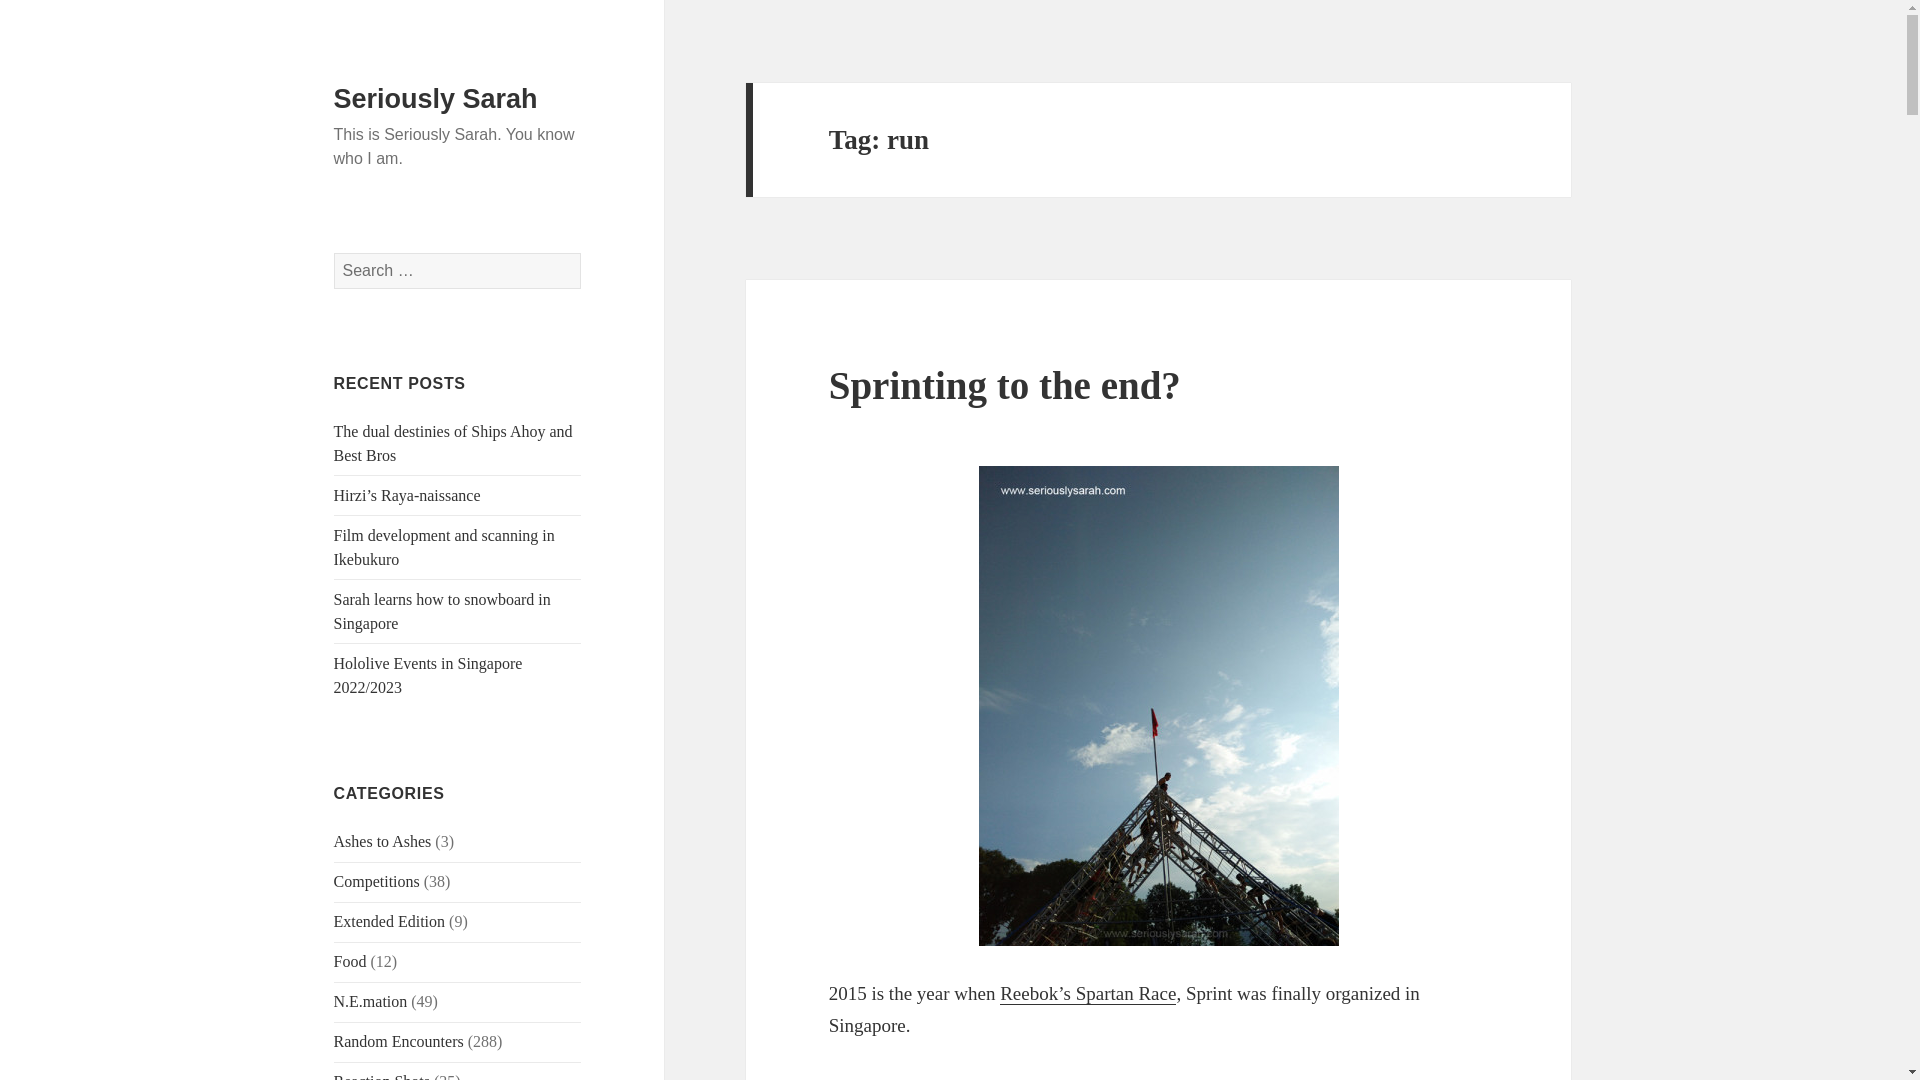 The height and width of the screenshot is (1080, 1920). Describe the element at coordinates (436, 99) in the screenshot. I see `Seriously Sarah` at that location.